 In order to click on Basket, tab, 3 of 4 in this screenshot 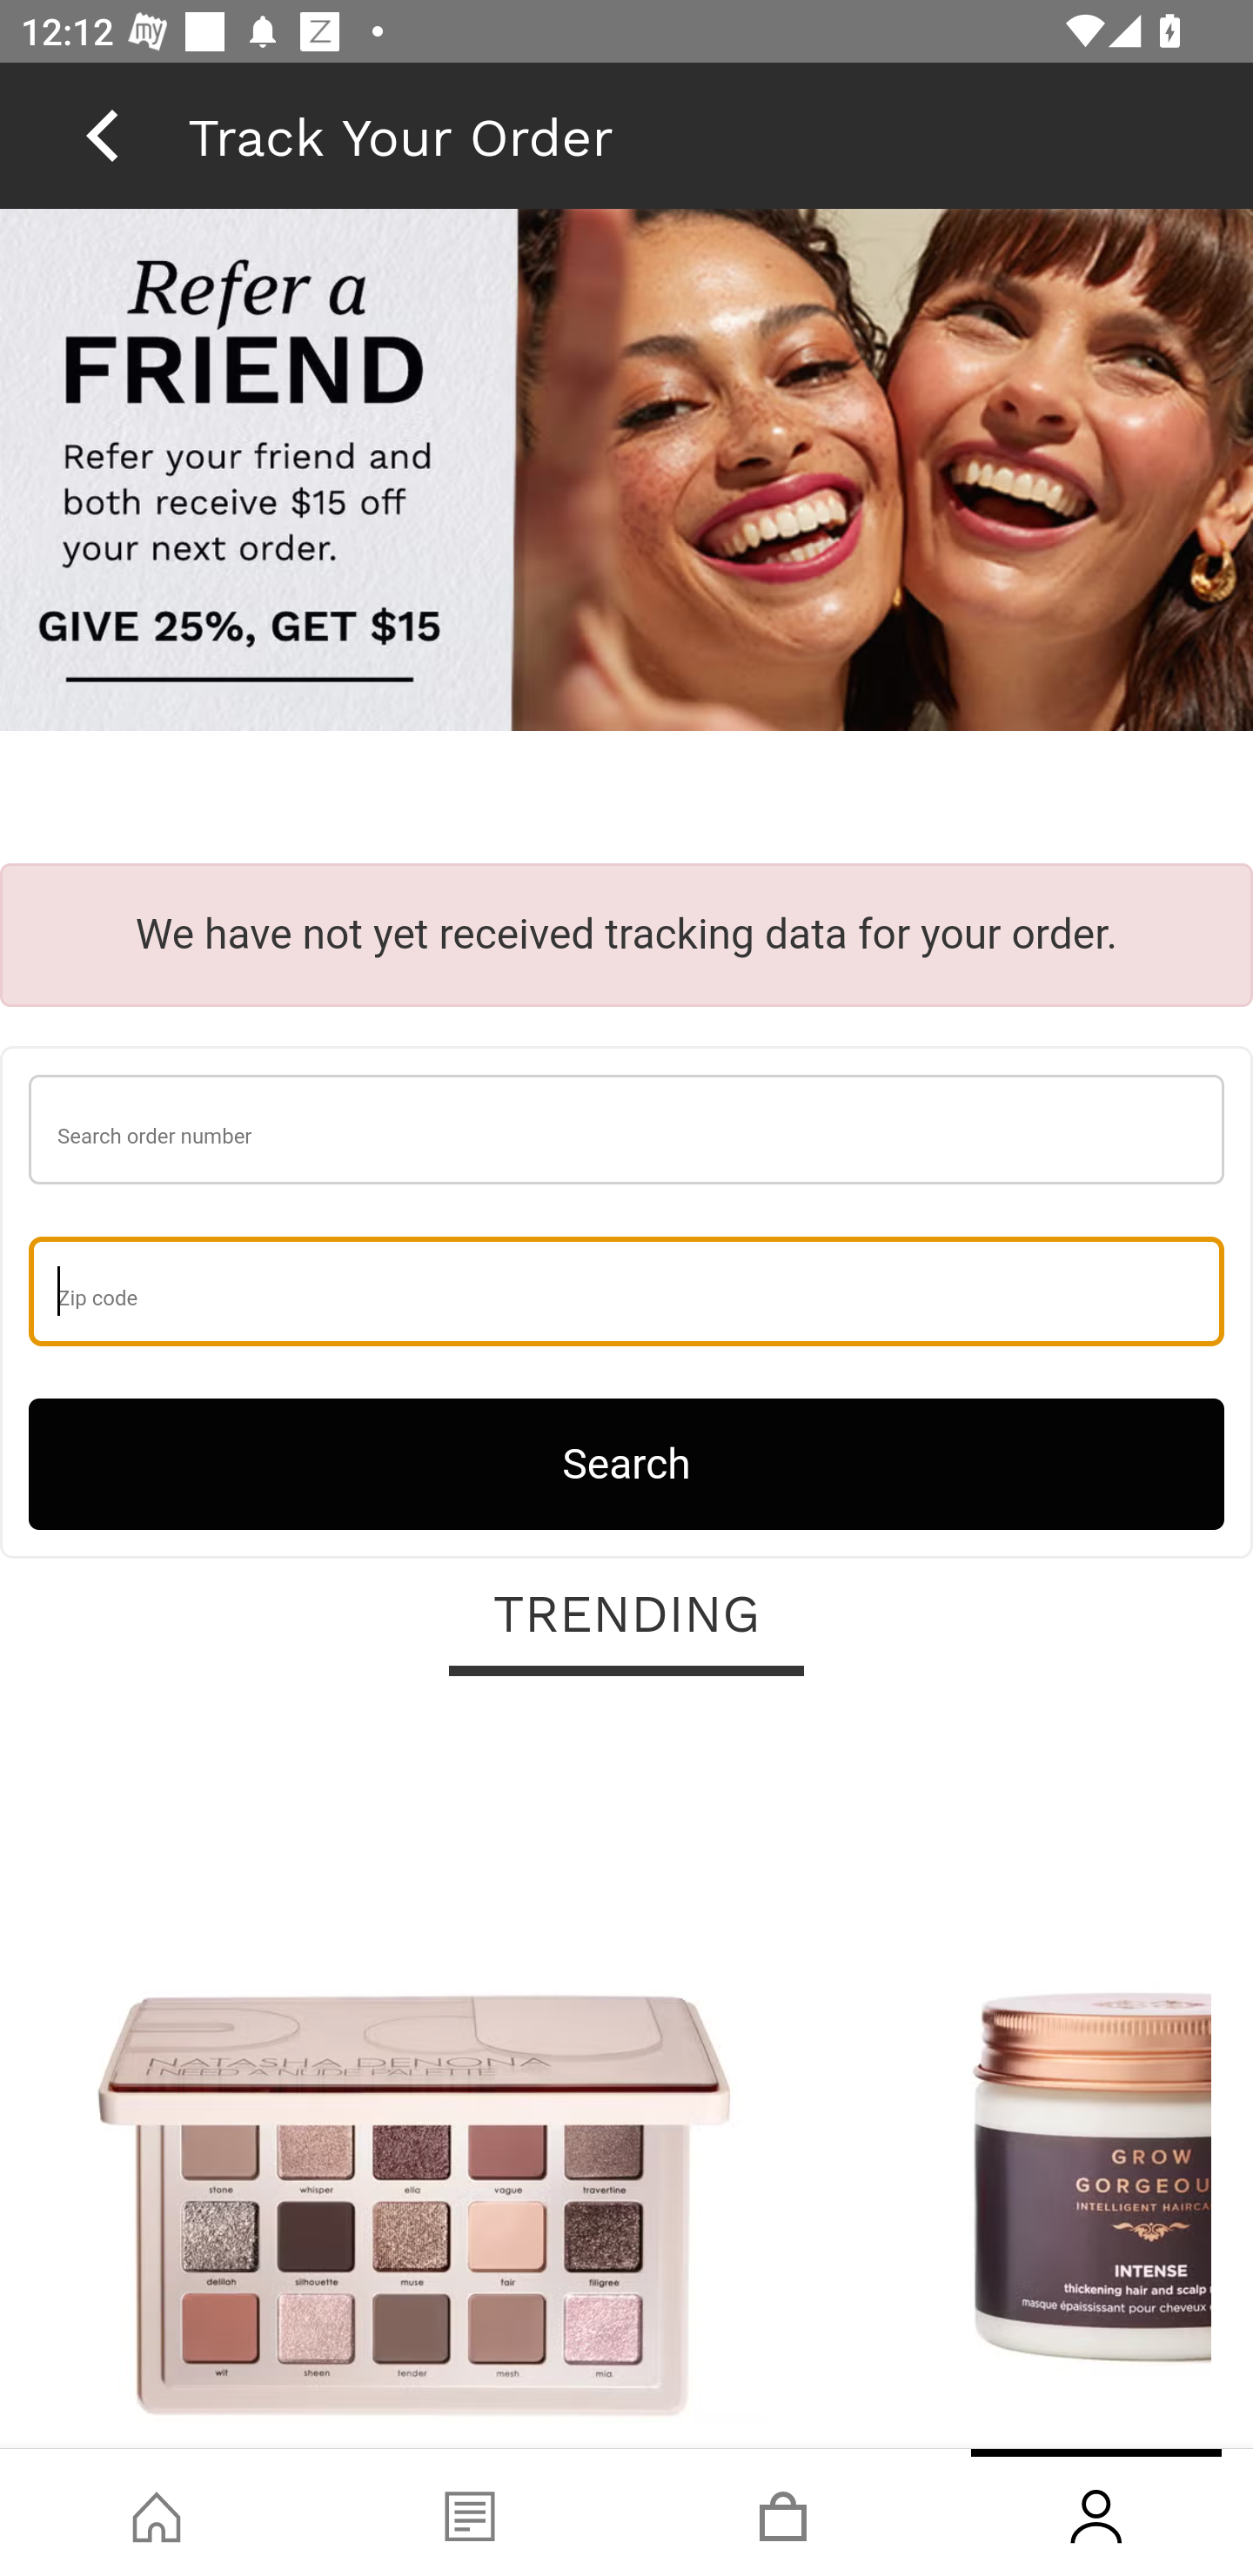, I will do `click(783, 2512)`.